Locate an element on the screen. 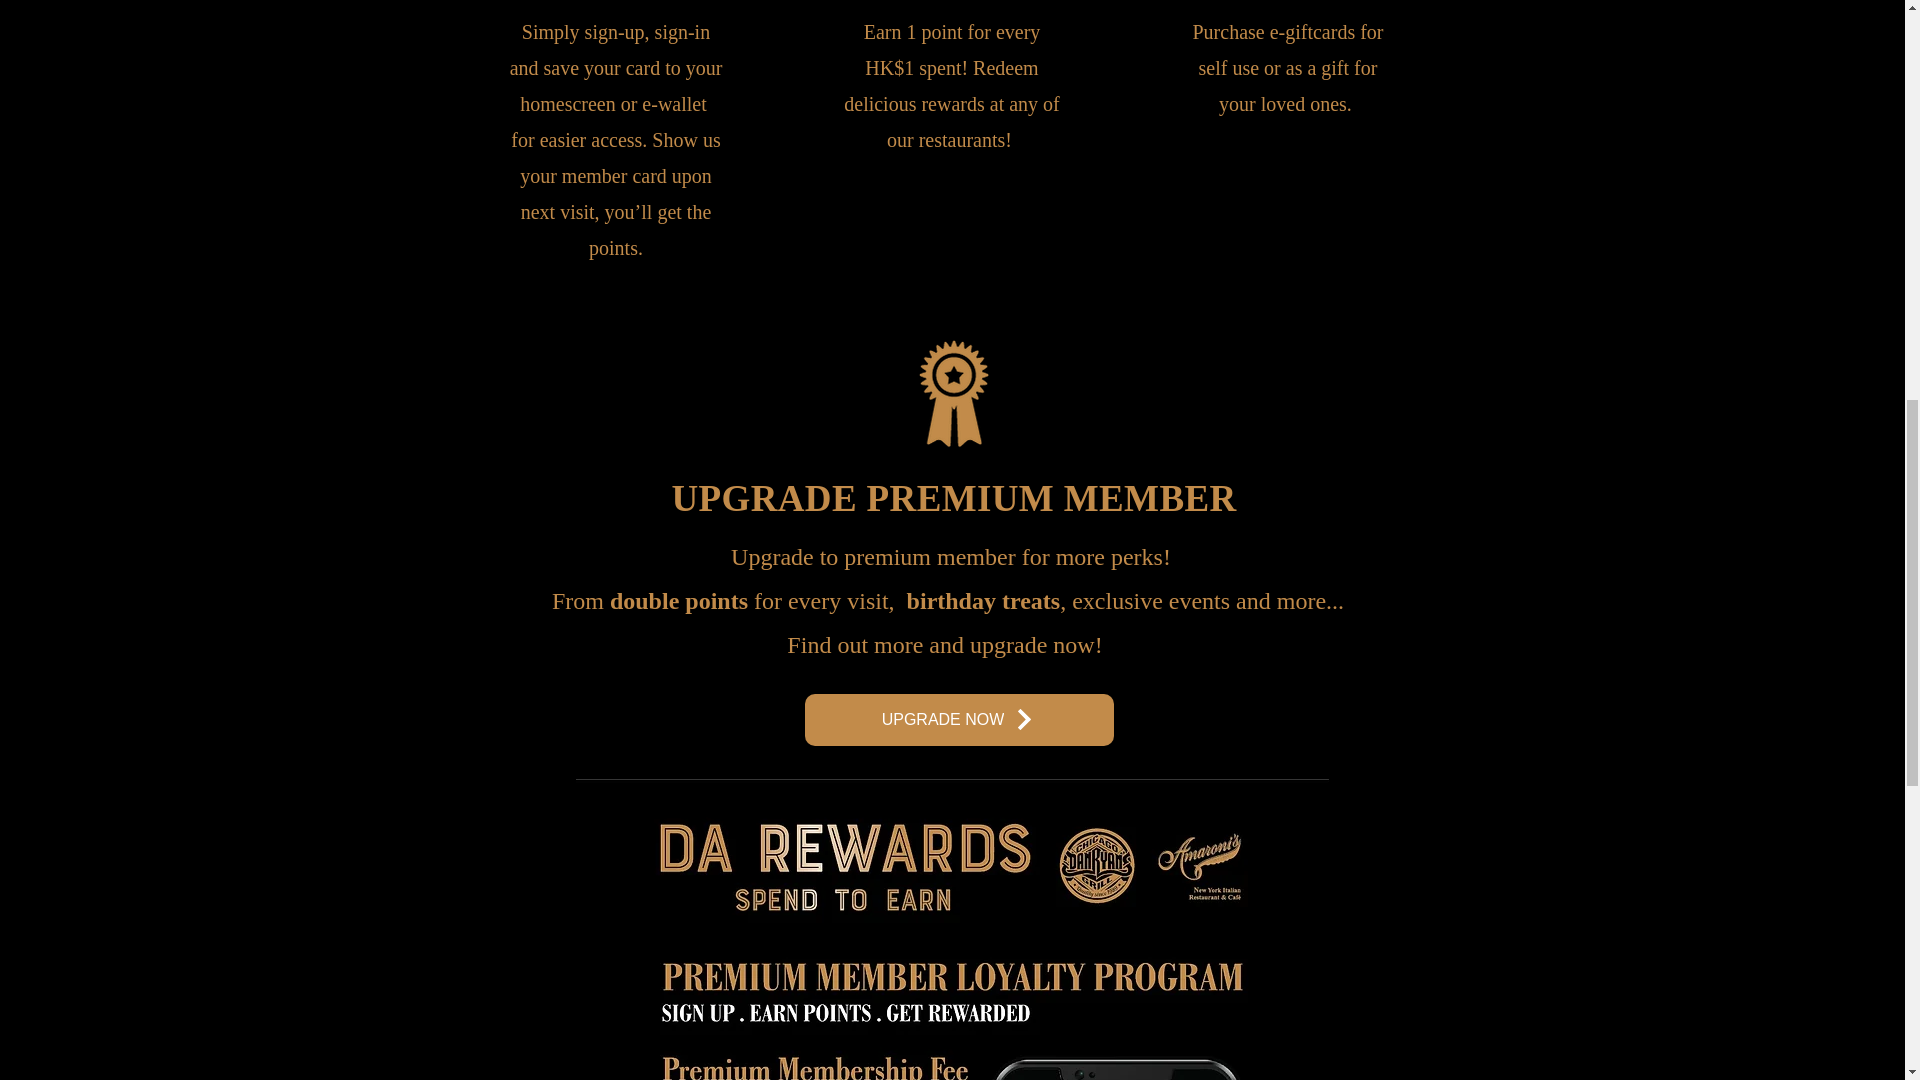 Image resolution: width=1920 pixels, height=1080 pixels. Icon-Gift Cards.png is located at coordinates (1284, 2).